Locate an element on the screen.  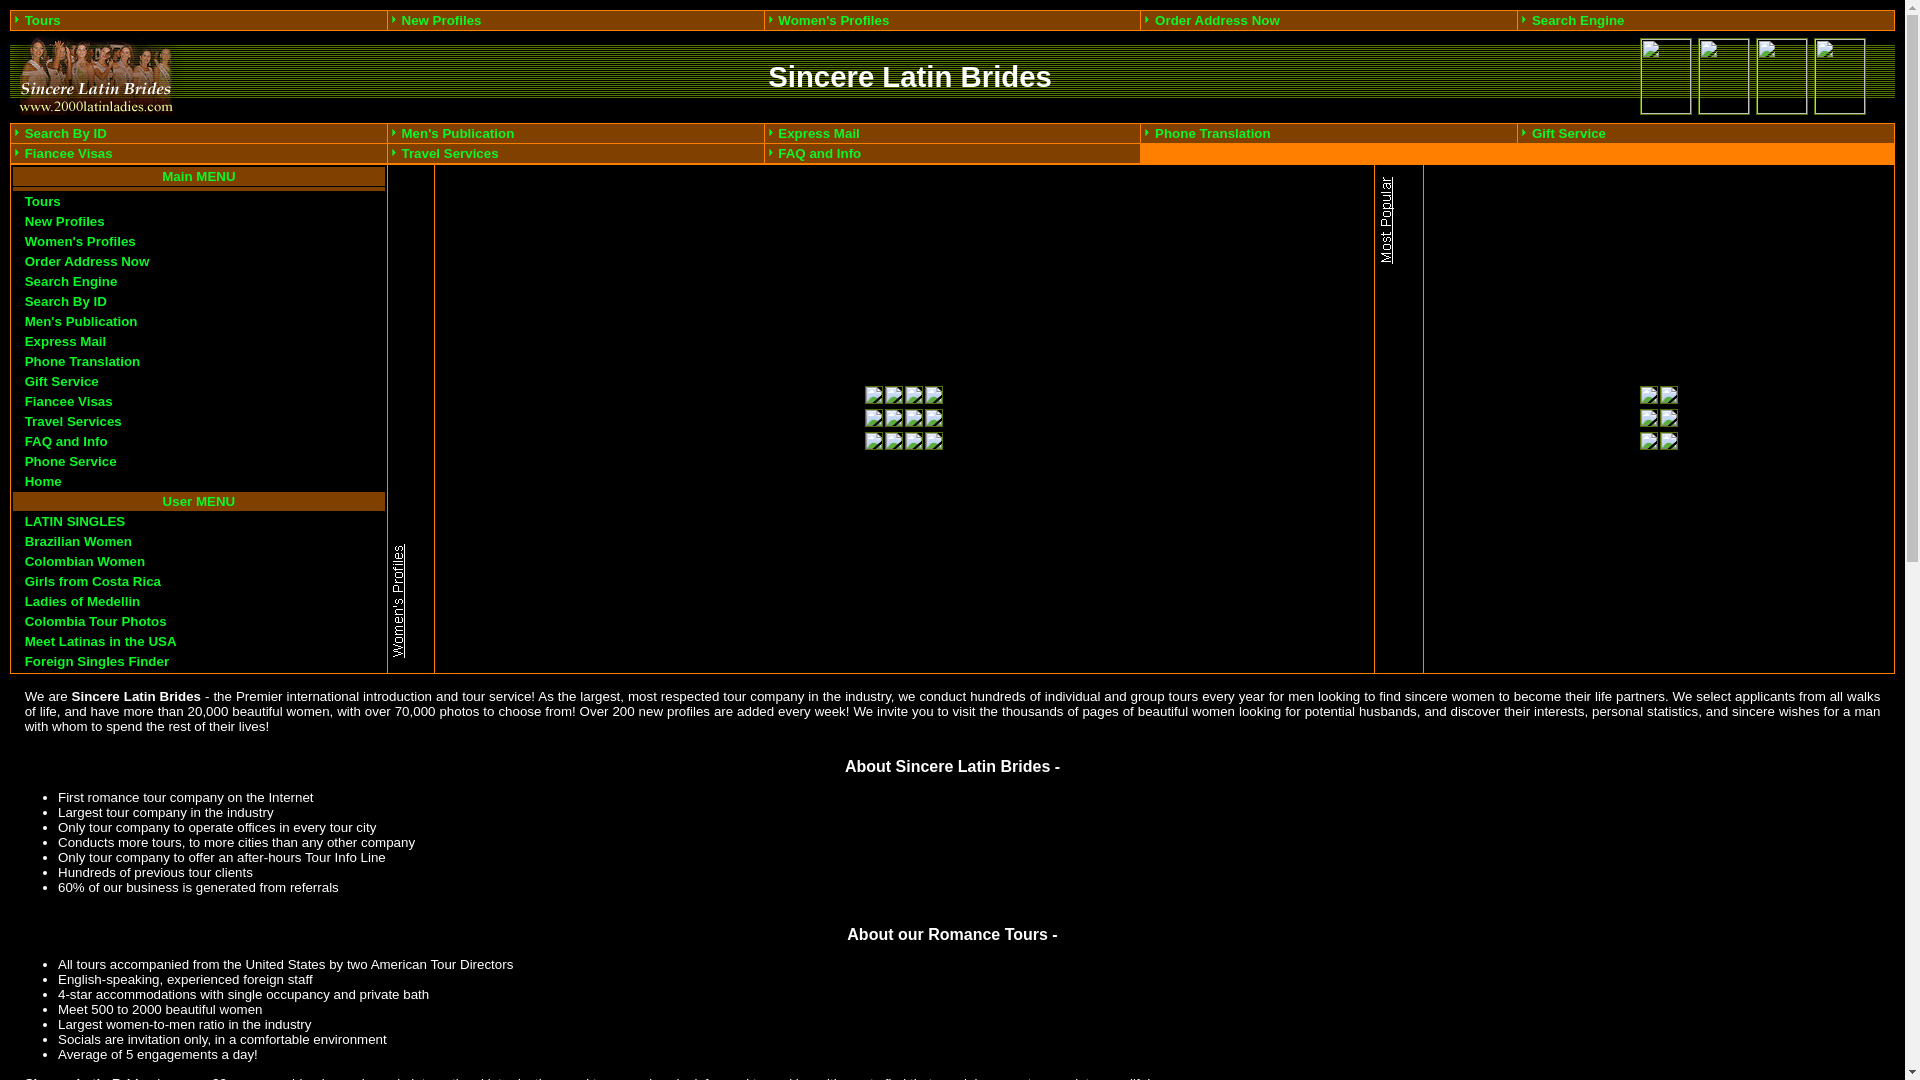
Travel Services is located at coordinates (74, 422).